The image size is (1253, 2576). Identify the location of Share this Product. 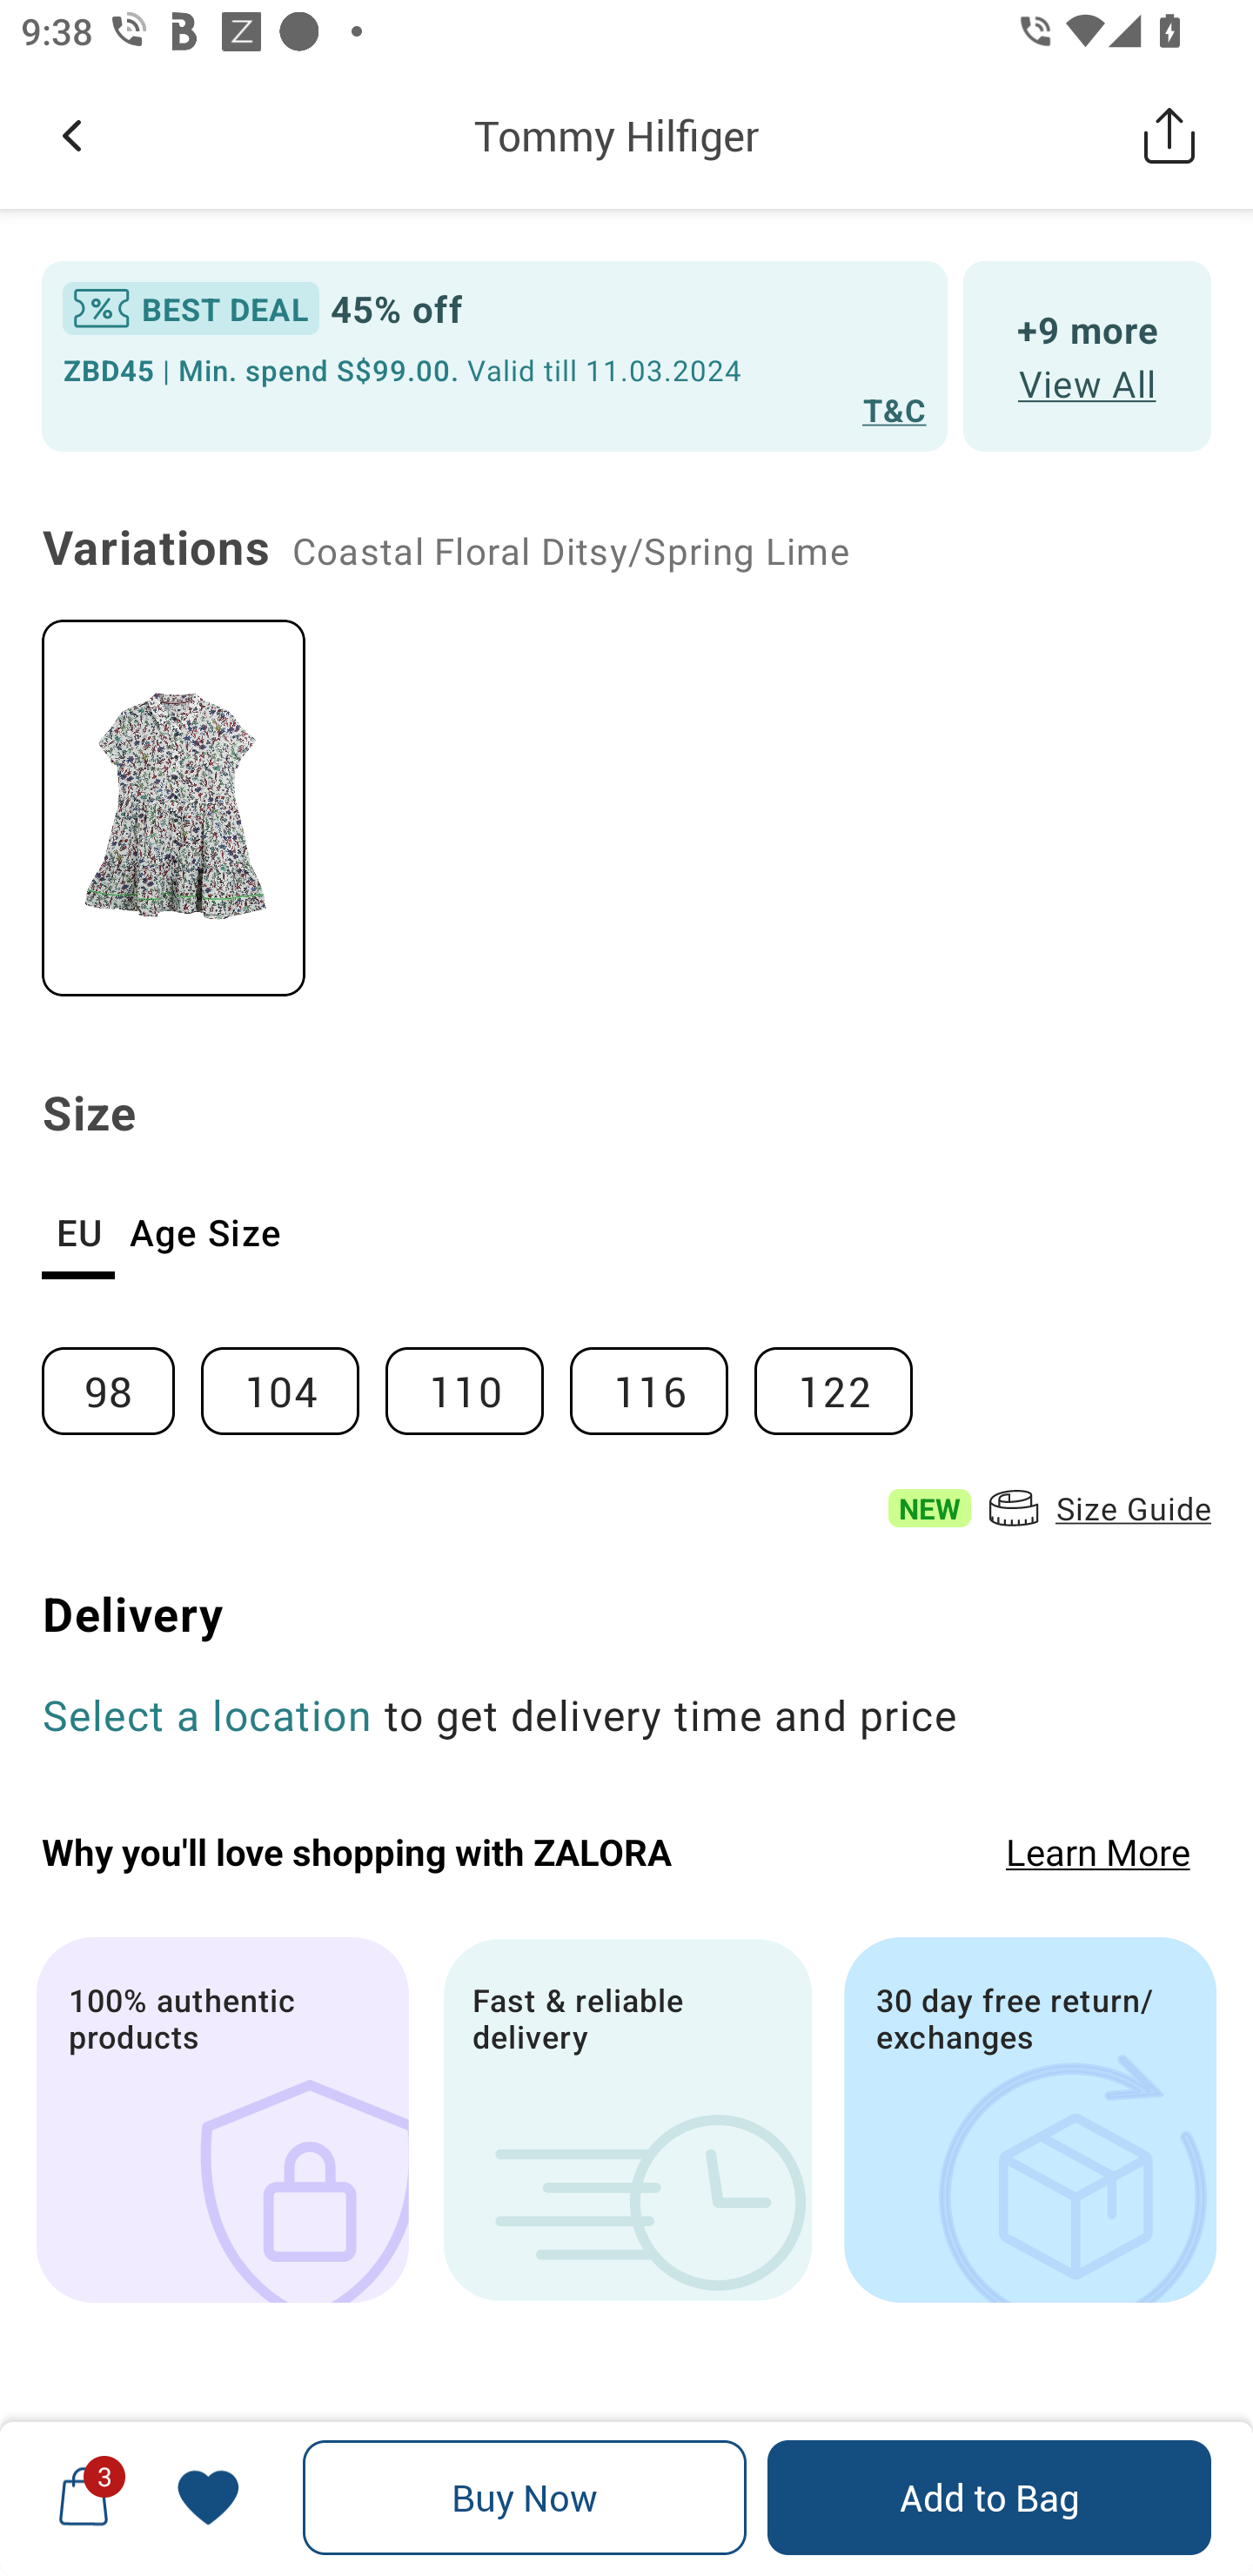
(1169, 135).